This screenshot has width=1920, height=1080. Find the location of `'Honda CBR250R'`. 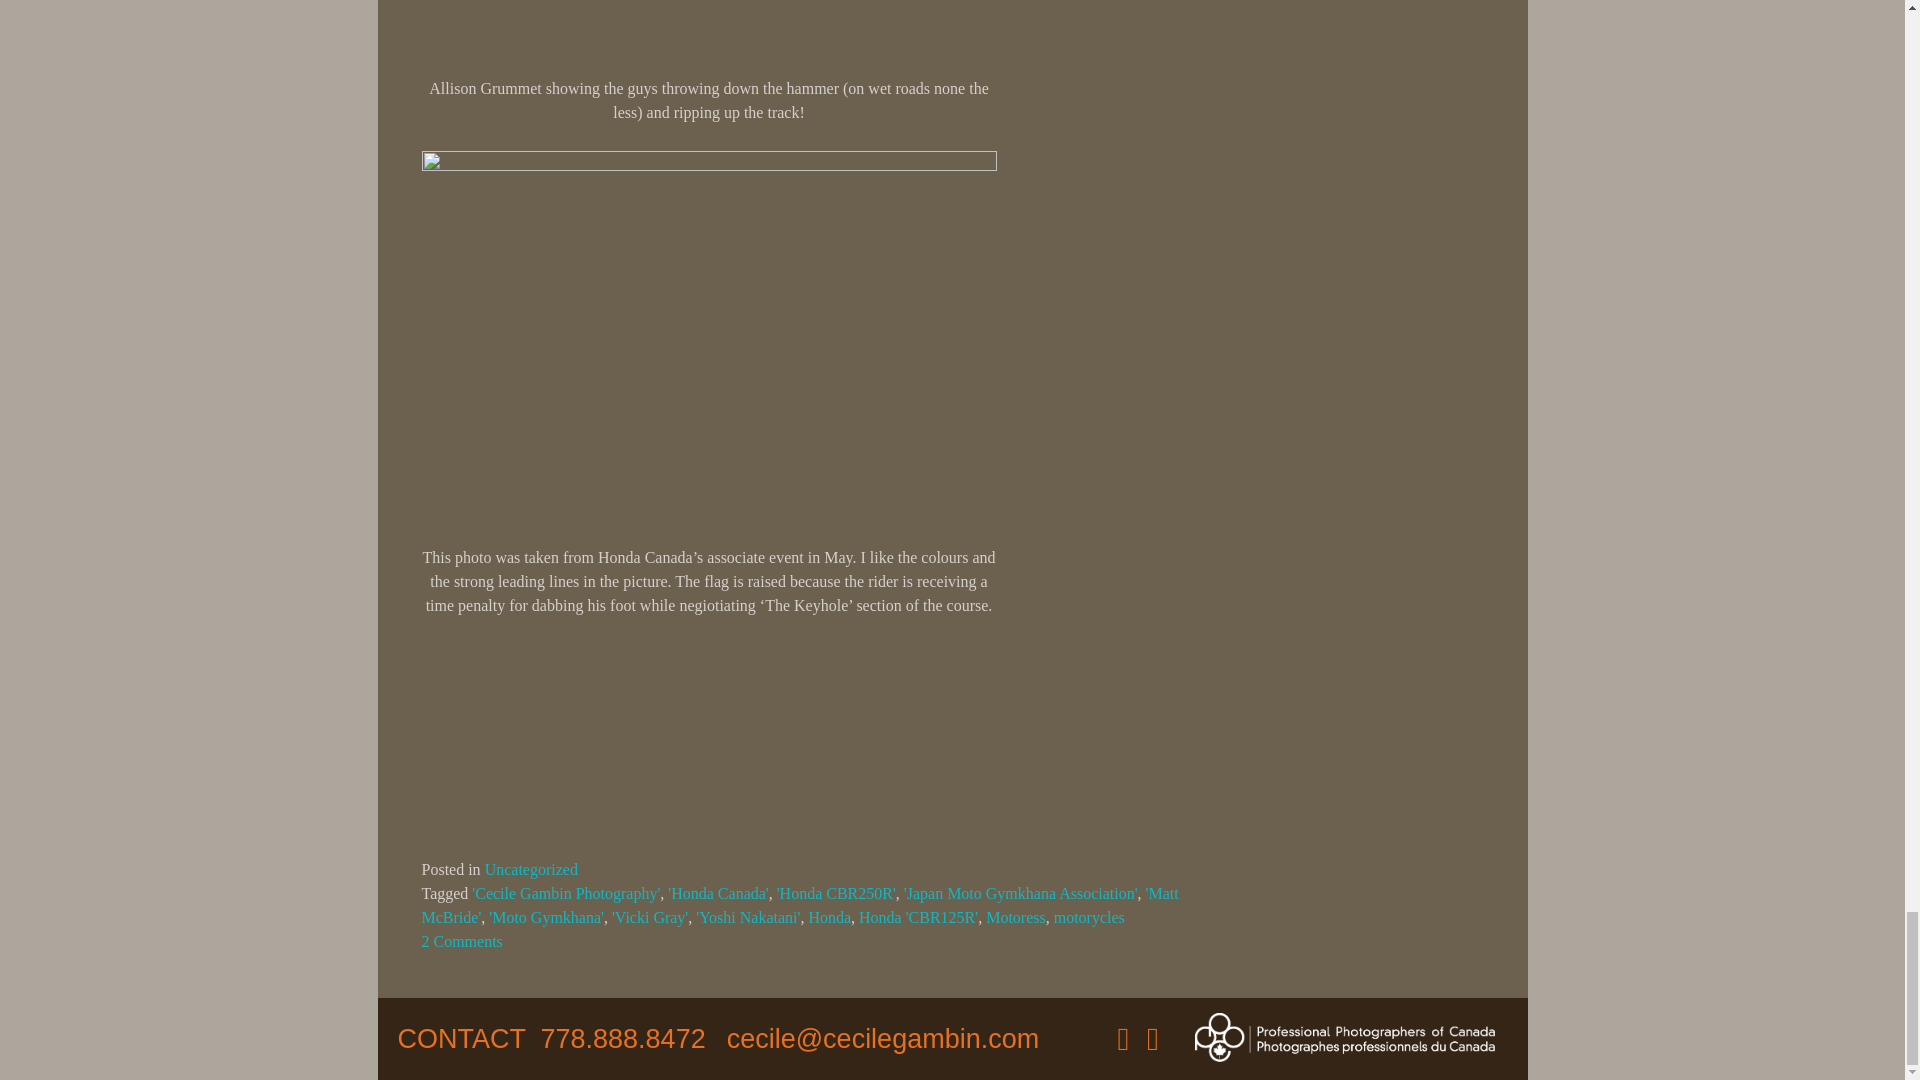

'Honda CBR250R' is located at coordinates (836, 892).